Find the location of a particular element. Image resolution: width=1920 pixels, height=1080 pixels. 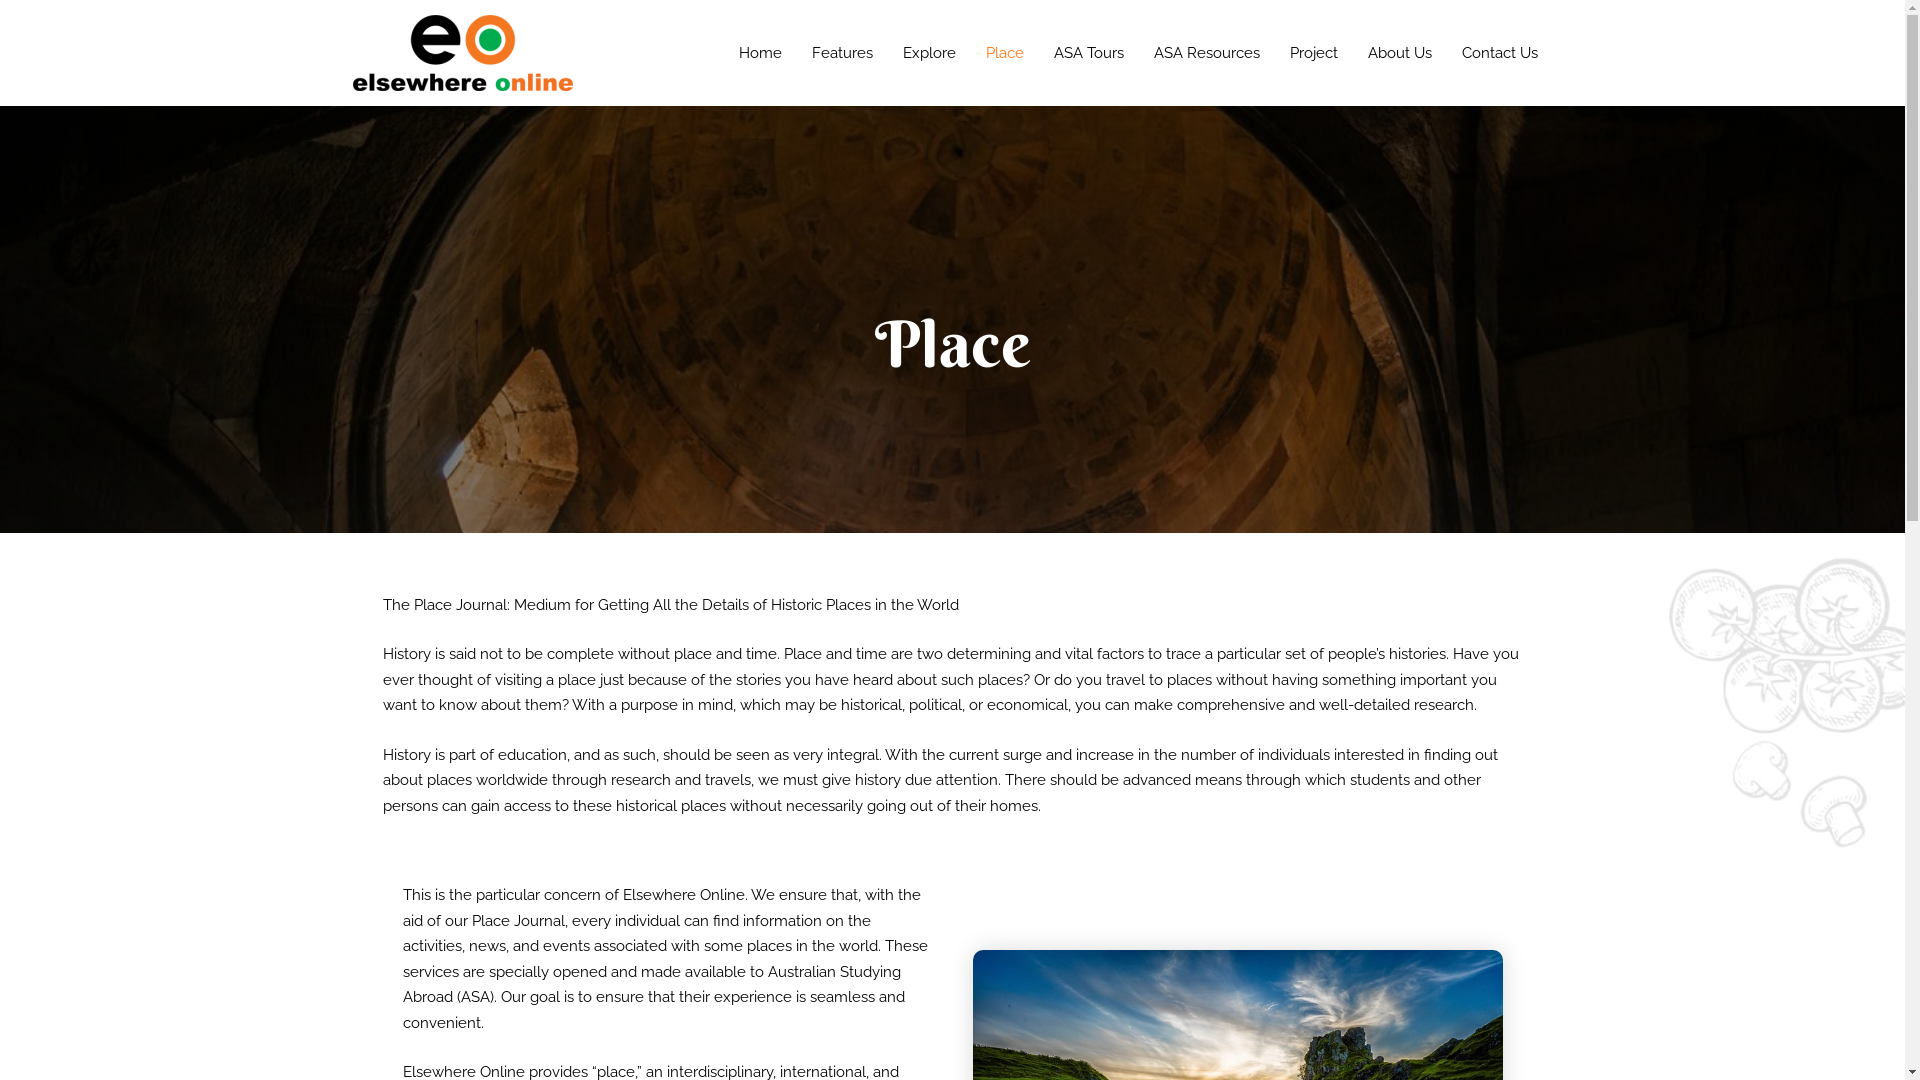

ASA Resources is located at coordinates (1206, 53).